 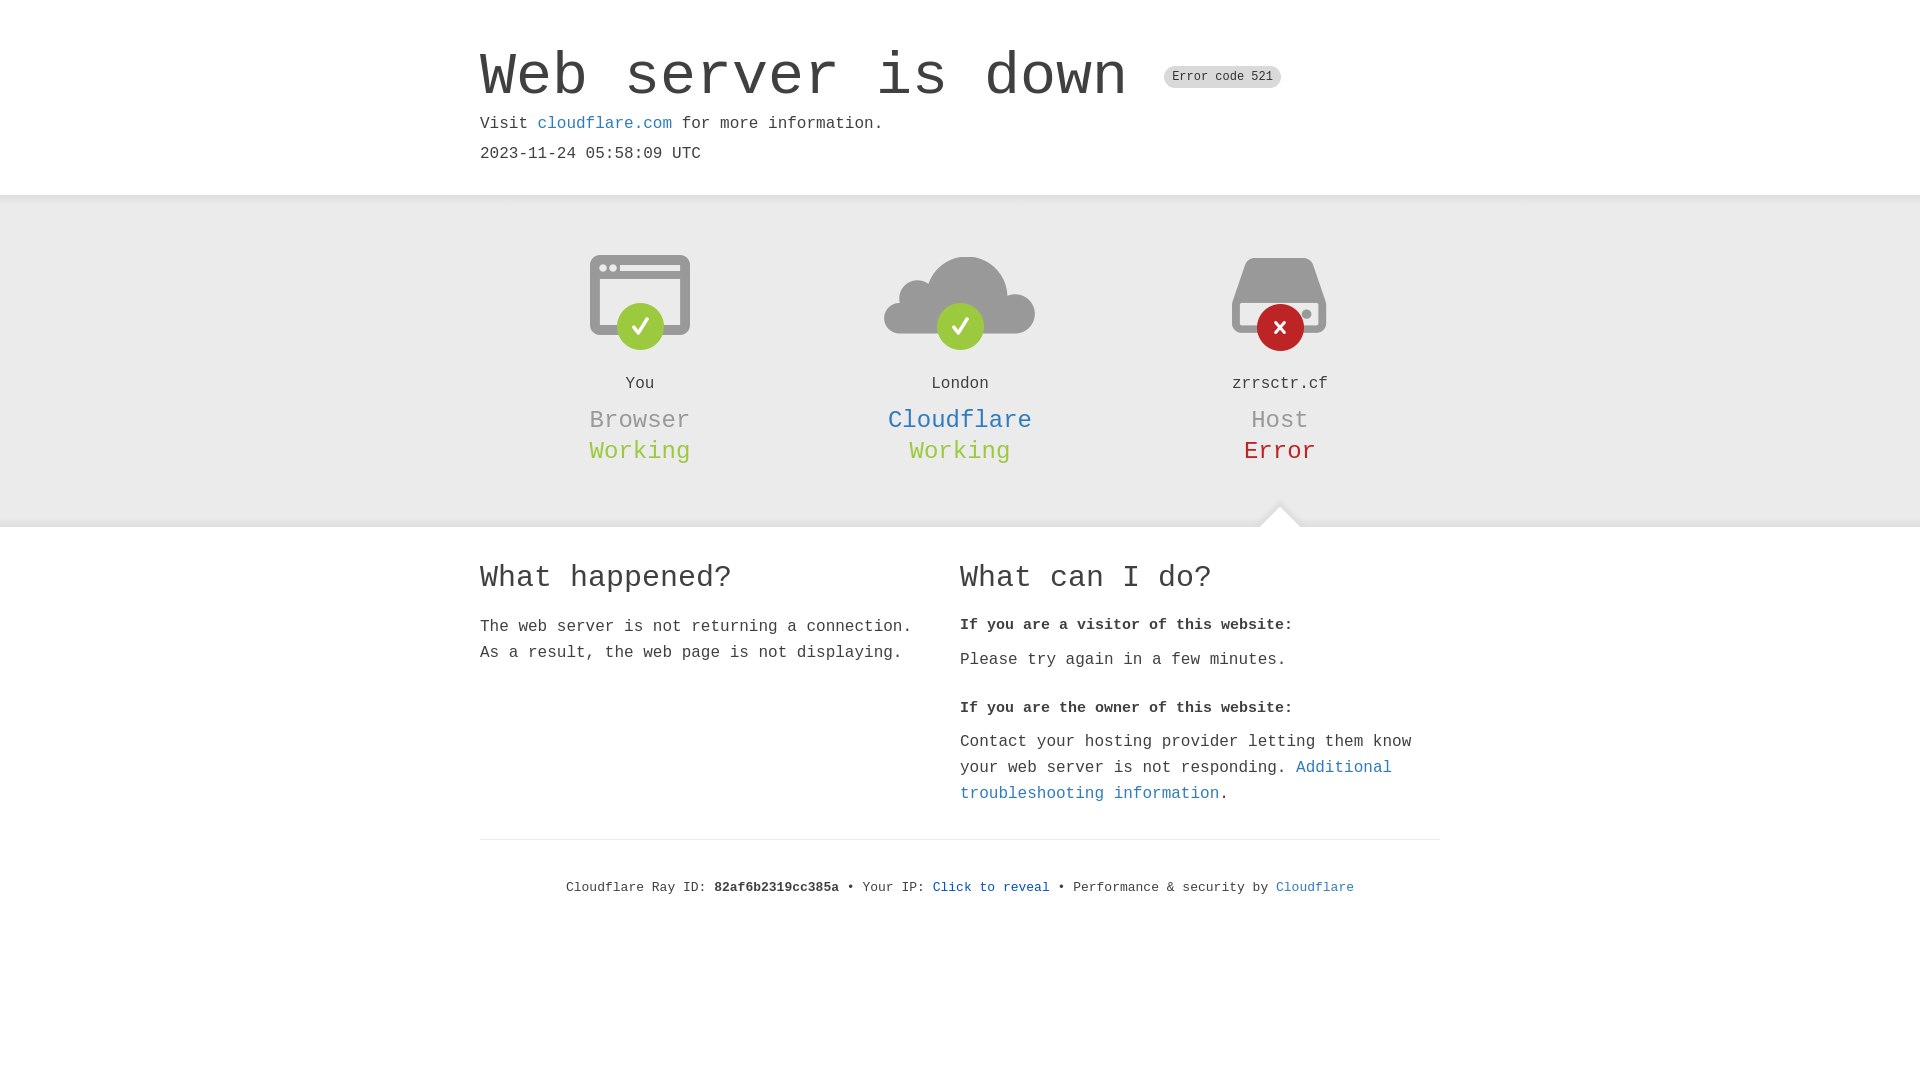 What do you see at coordinates (1315, 888) in the screenshot?
I see `Cloudflare` at bounding box center [1315, 888].